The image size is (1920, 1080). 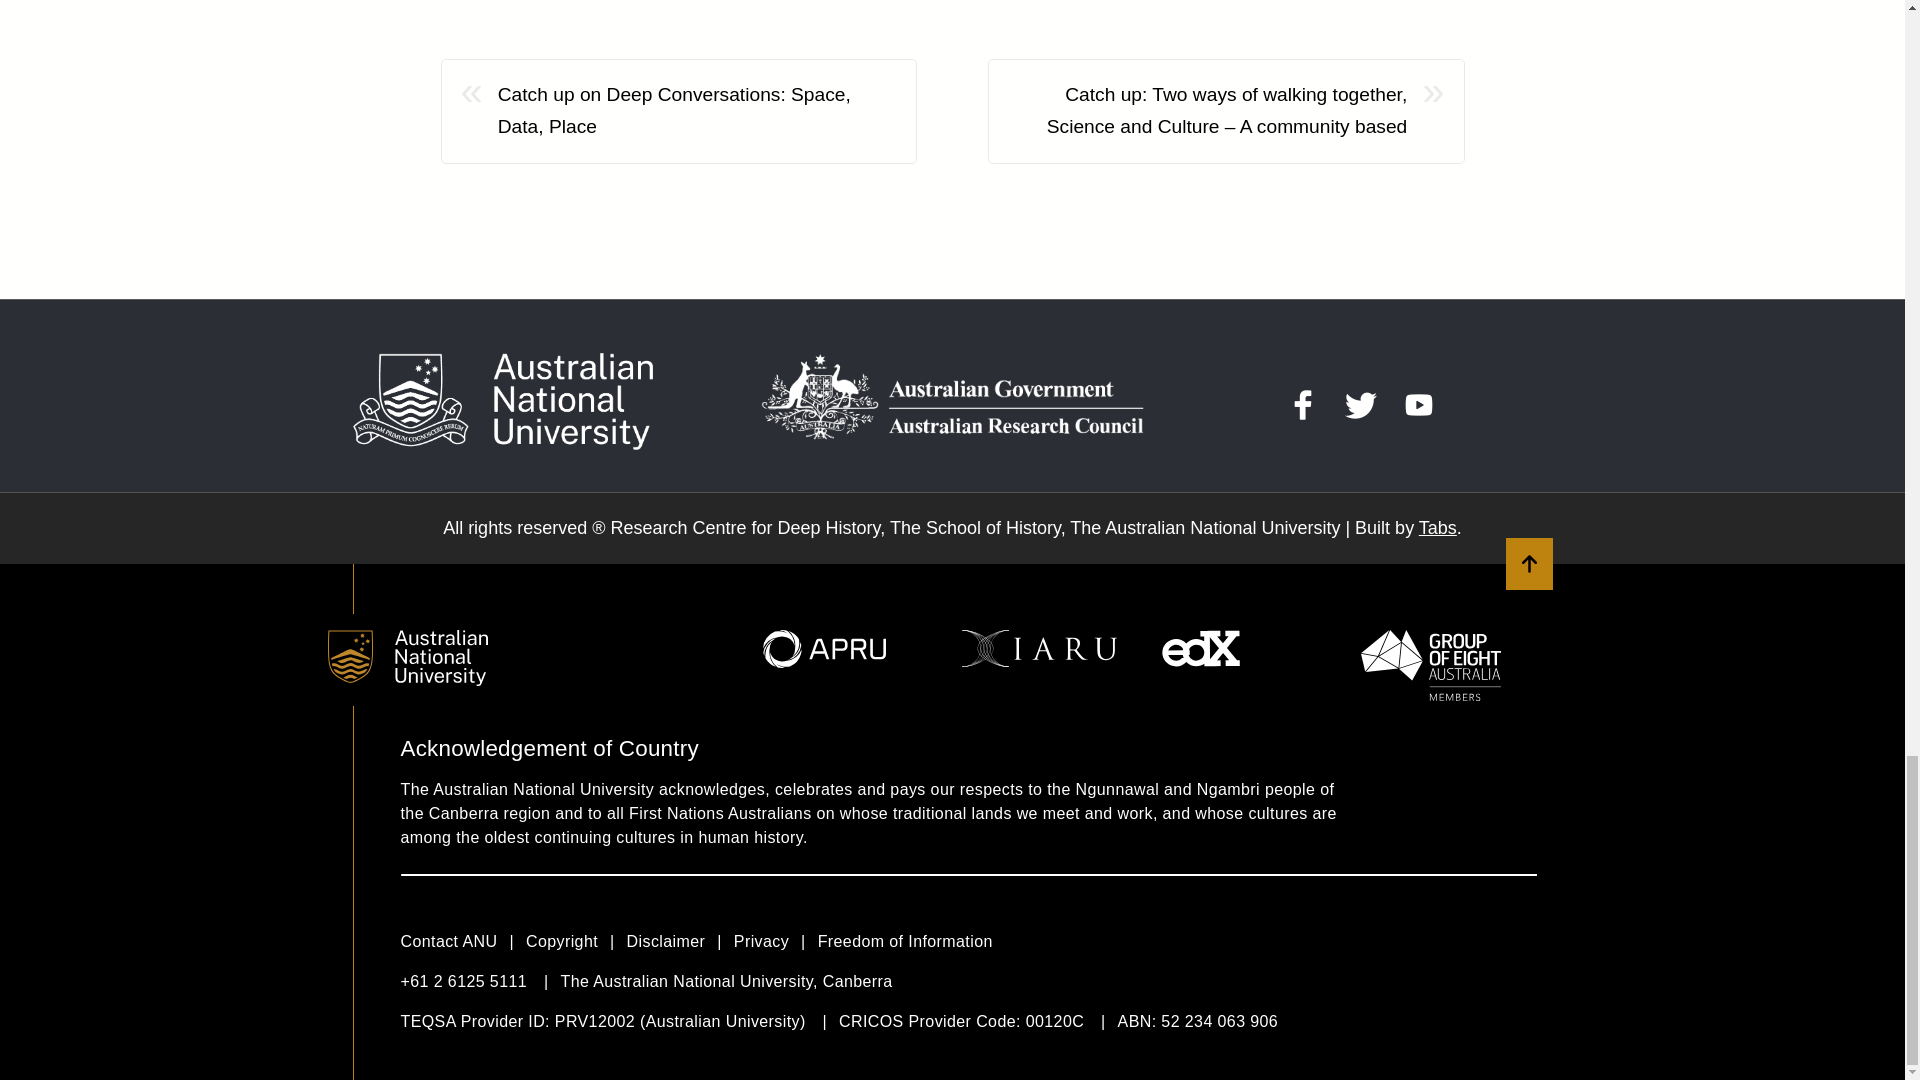 I want to click on Back to top, so click(x=1529, y=563).